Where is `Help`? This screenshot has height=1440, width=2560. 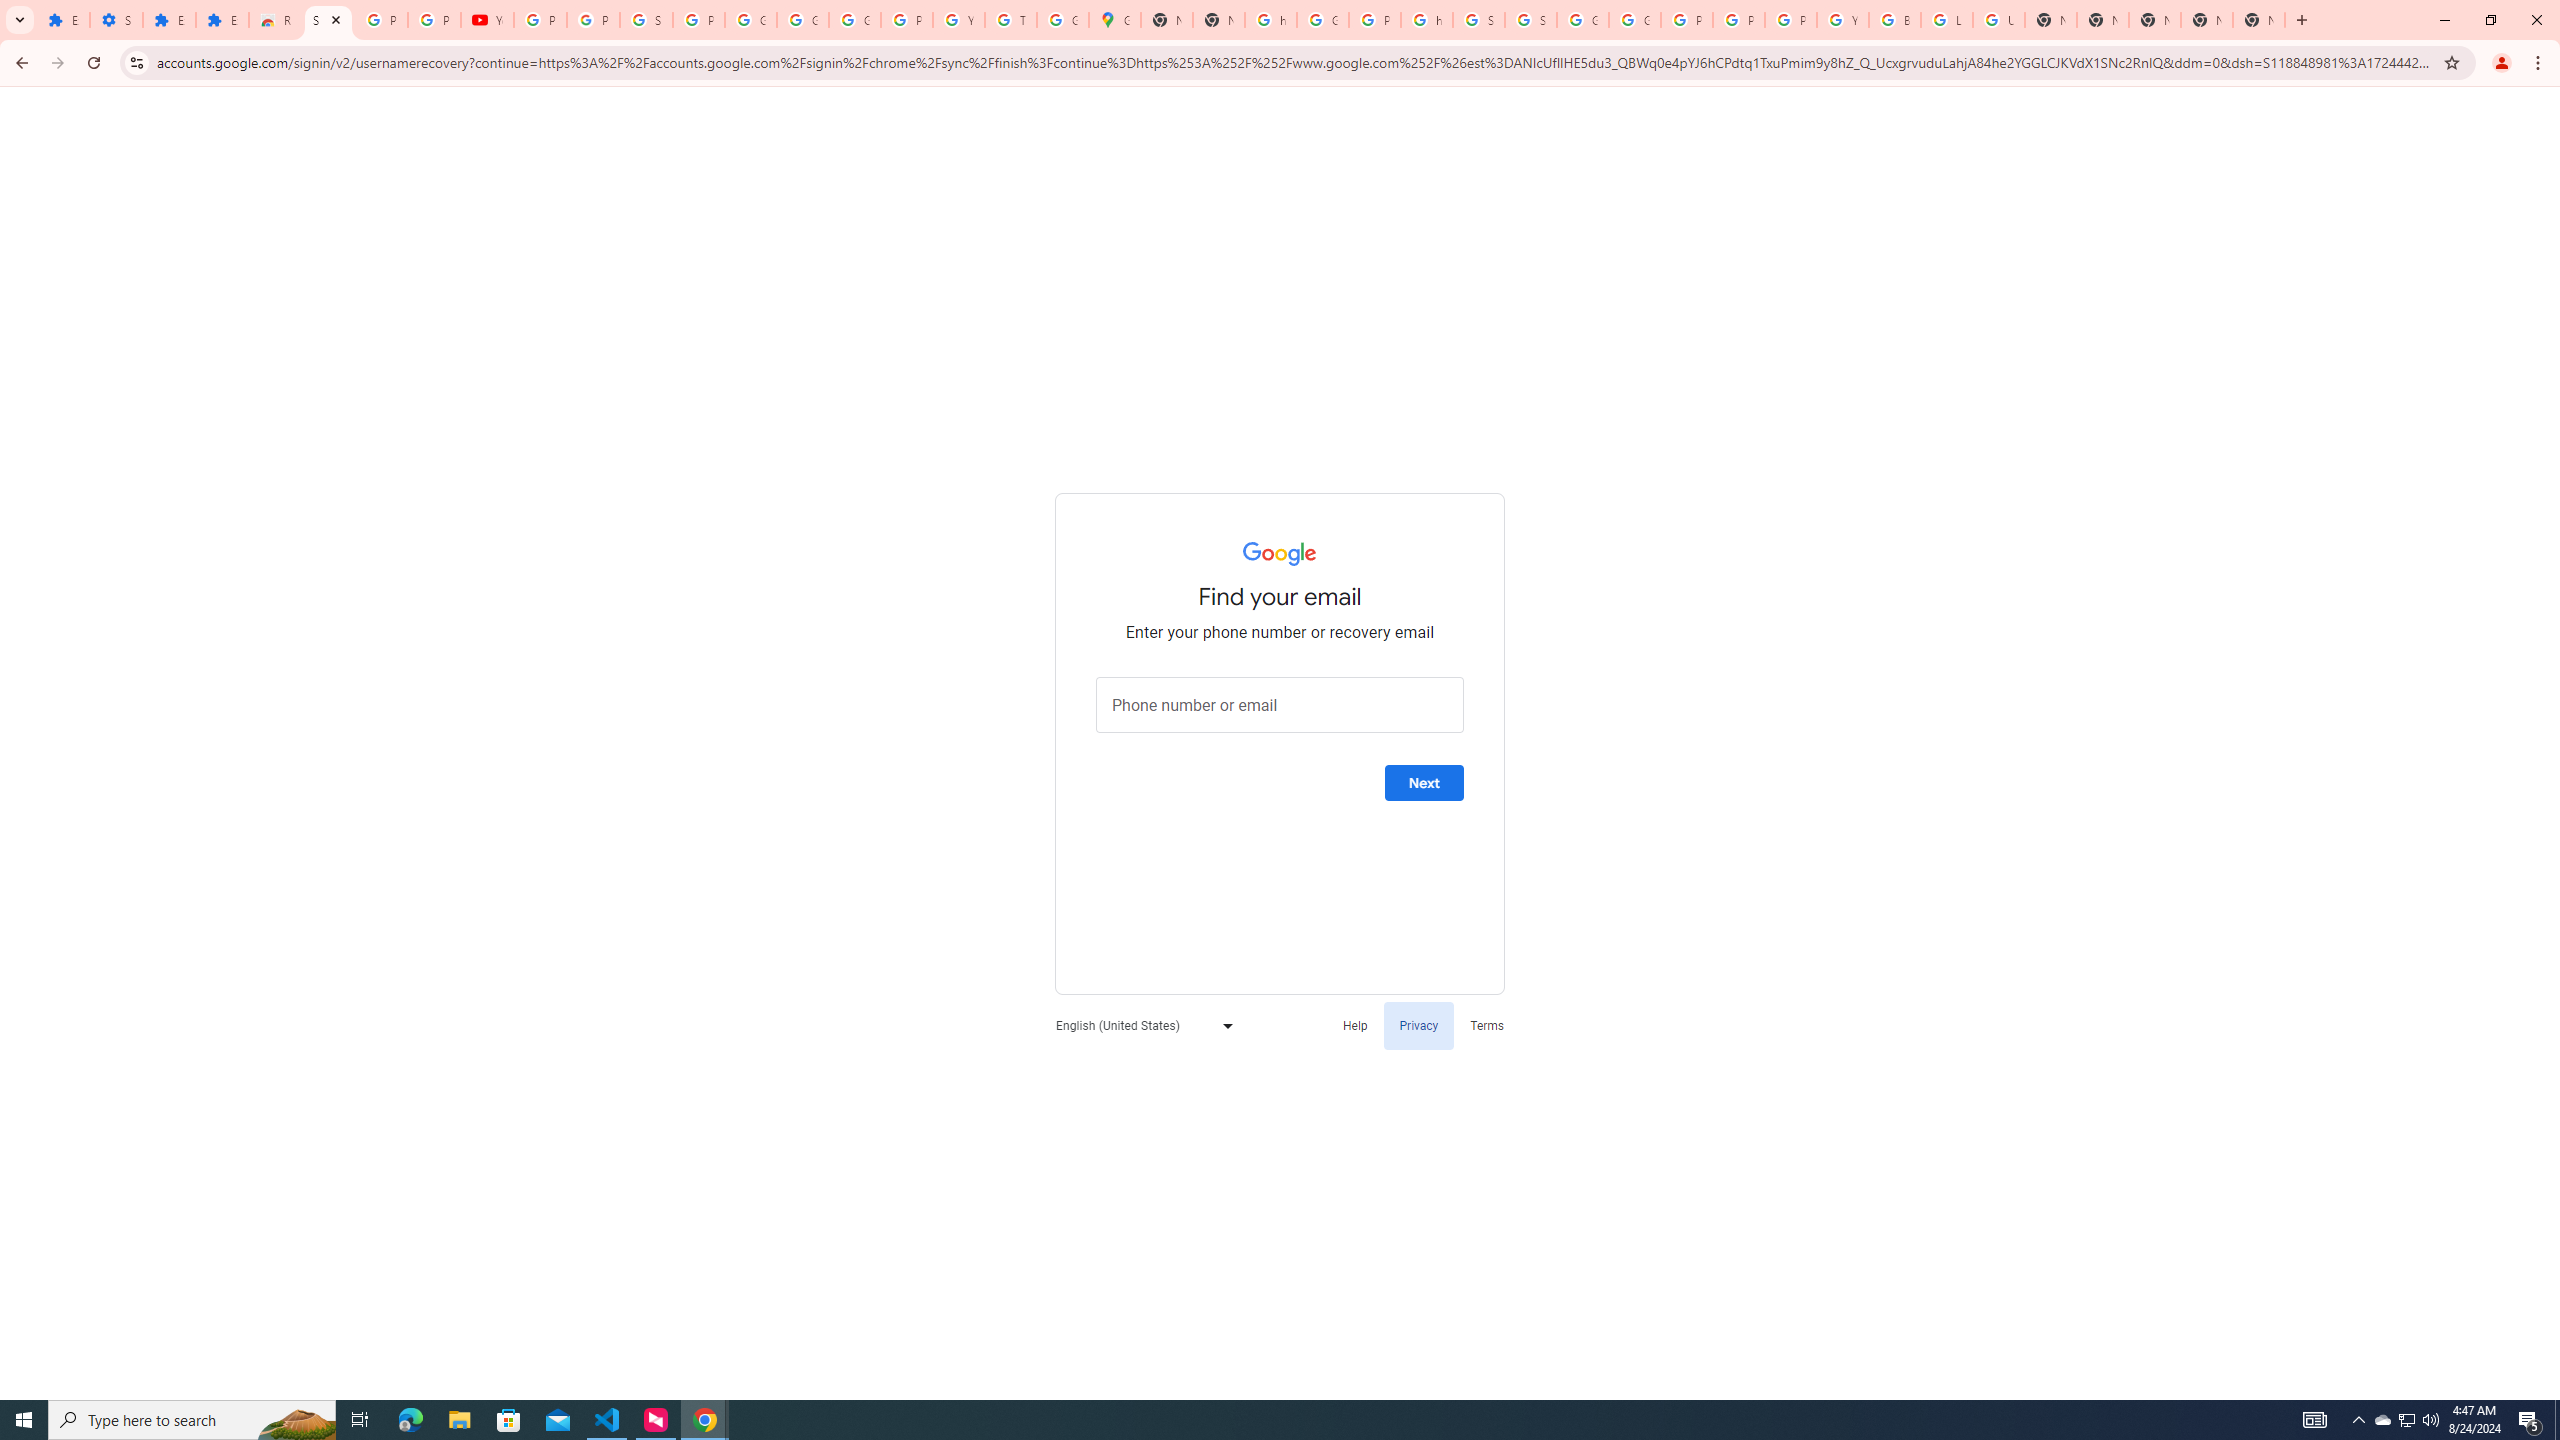 Help is located at coordinates (1355, 1024).